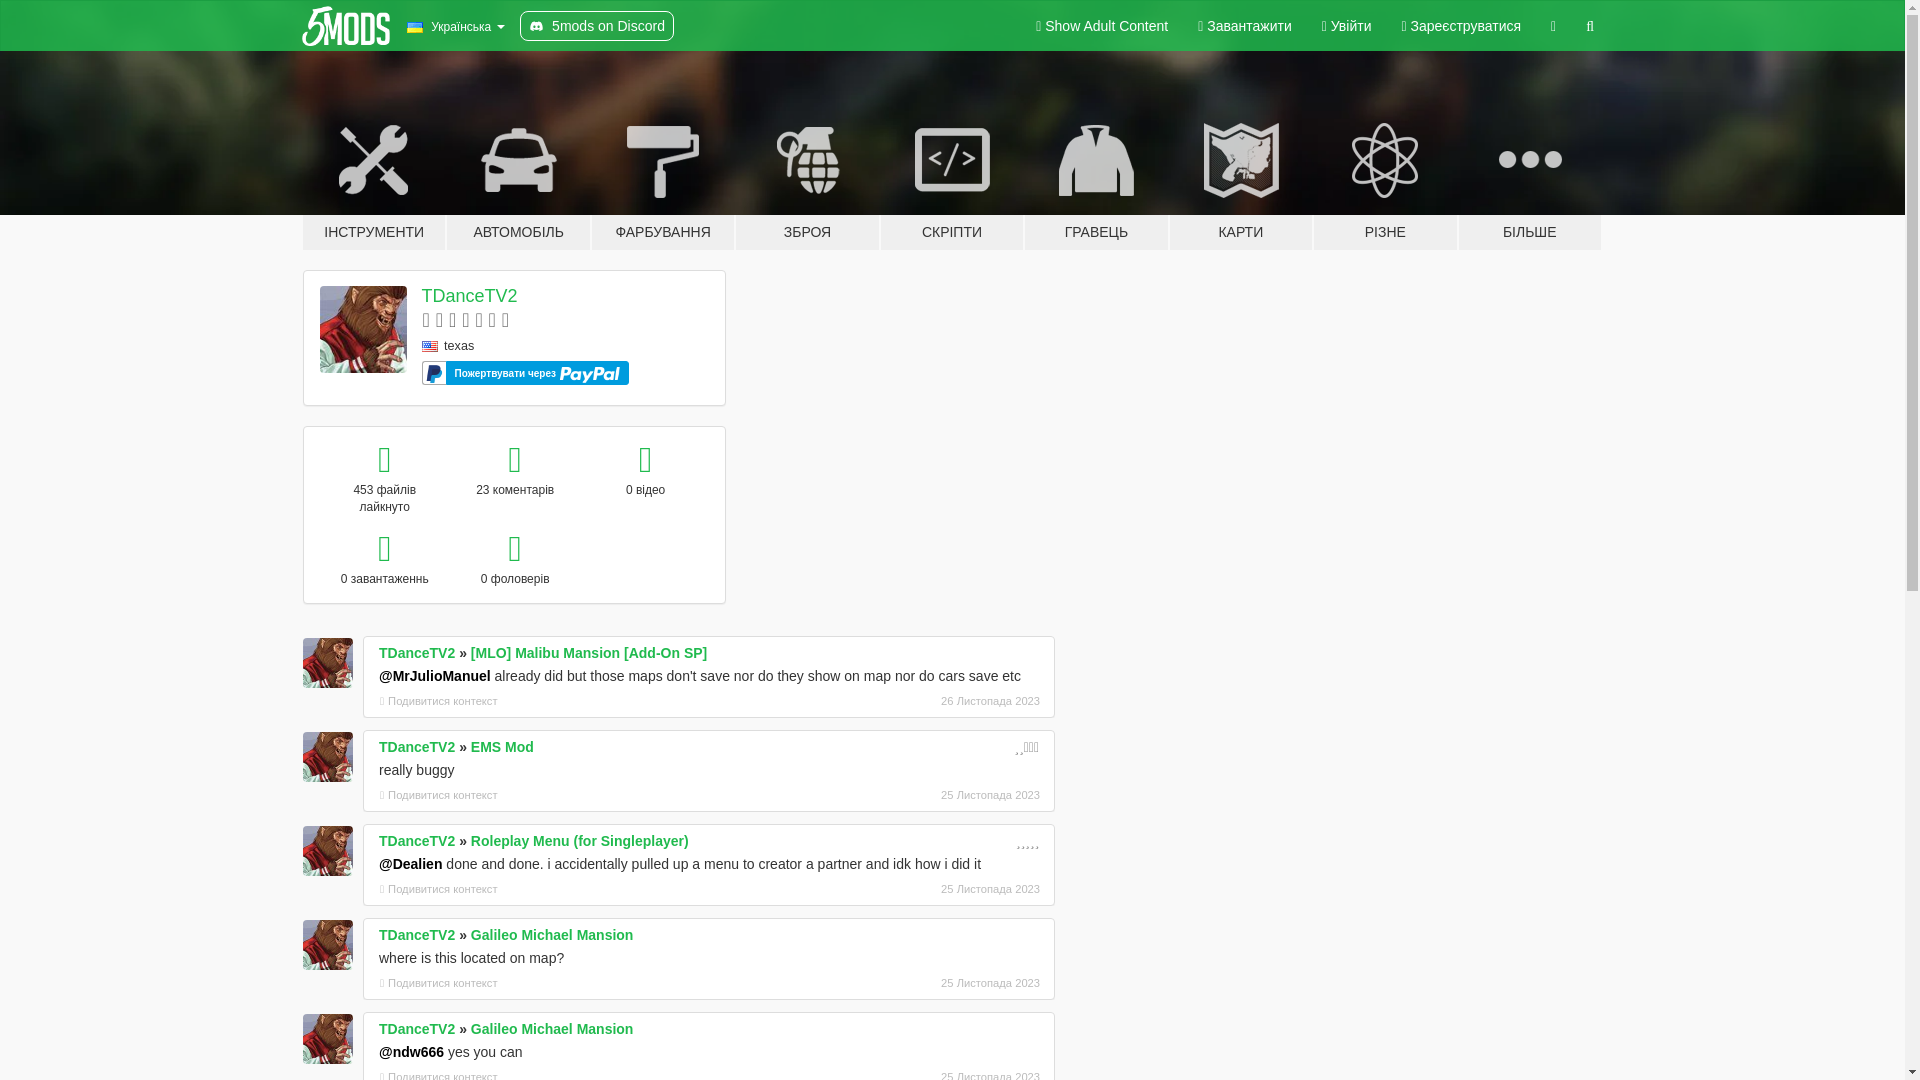 Image resolution: width=1920 pixels, height=1080 pixels. I want to click on Light mode, so click(1102, 26).